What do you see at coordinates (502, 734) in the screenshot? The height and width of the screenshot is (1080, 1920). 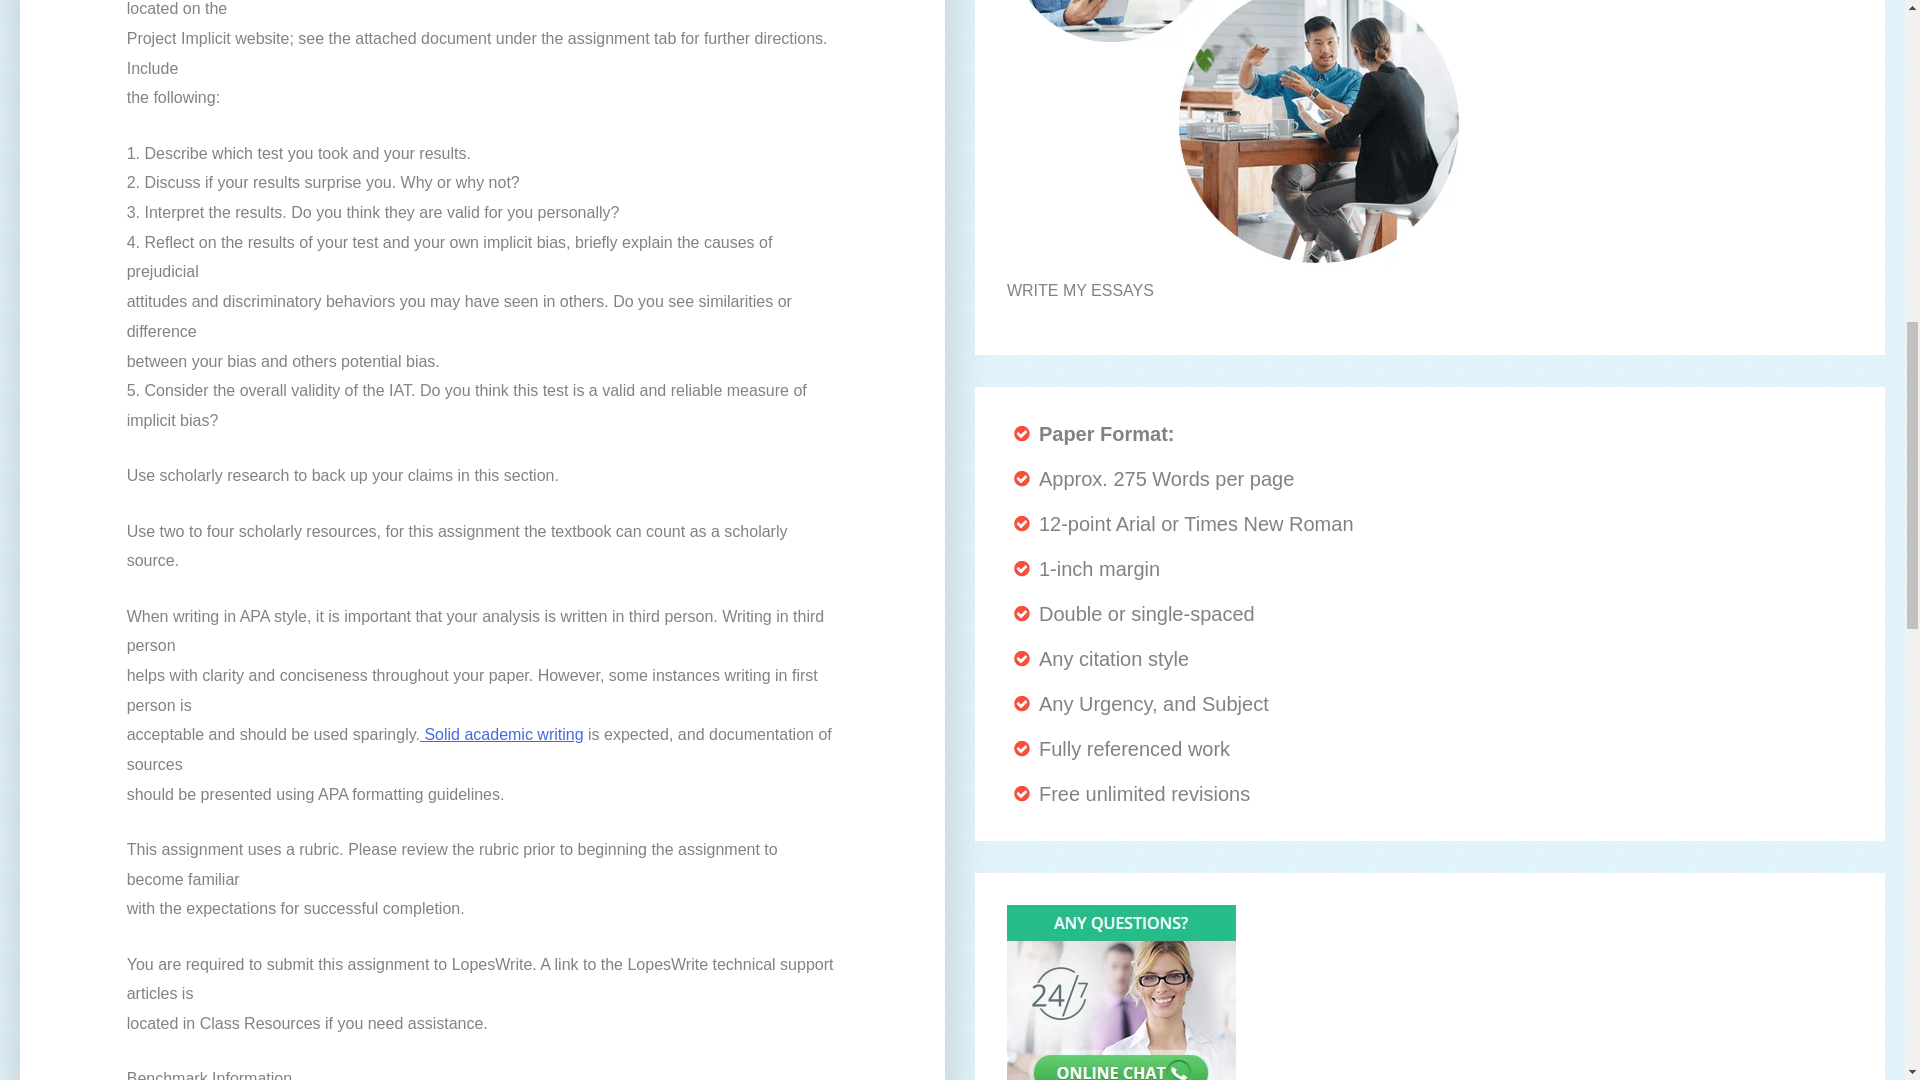 I see `Solid academic writing` at bounding box center [502, 734].